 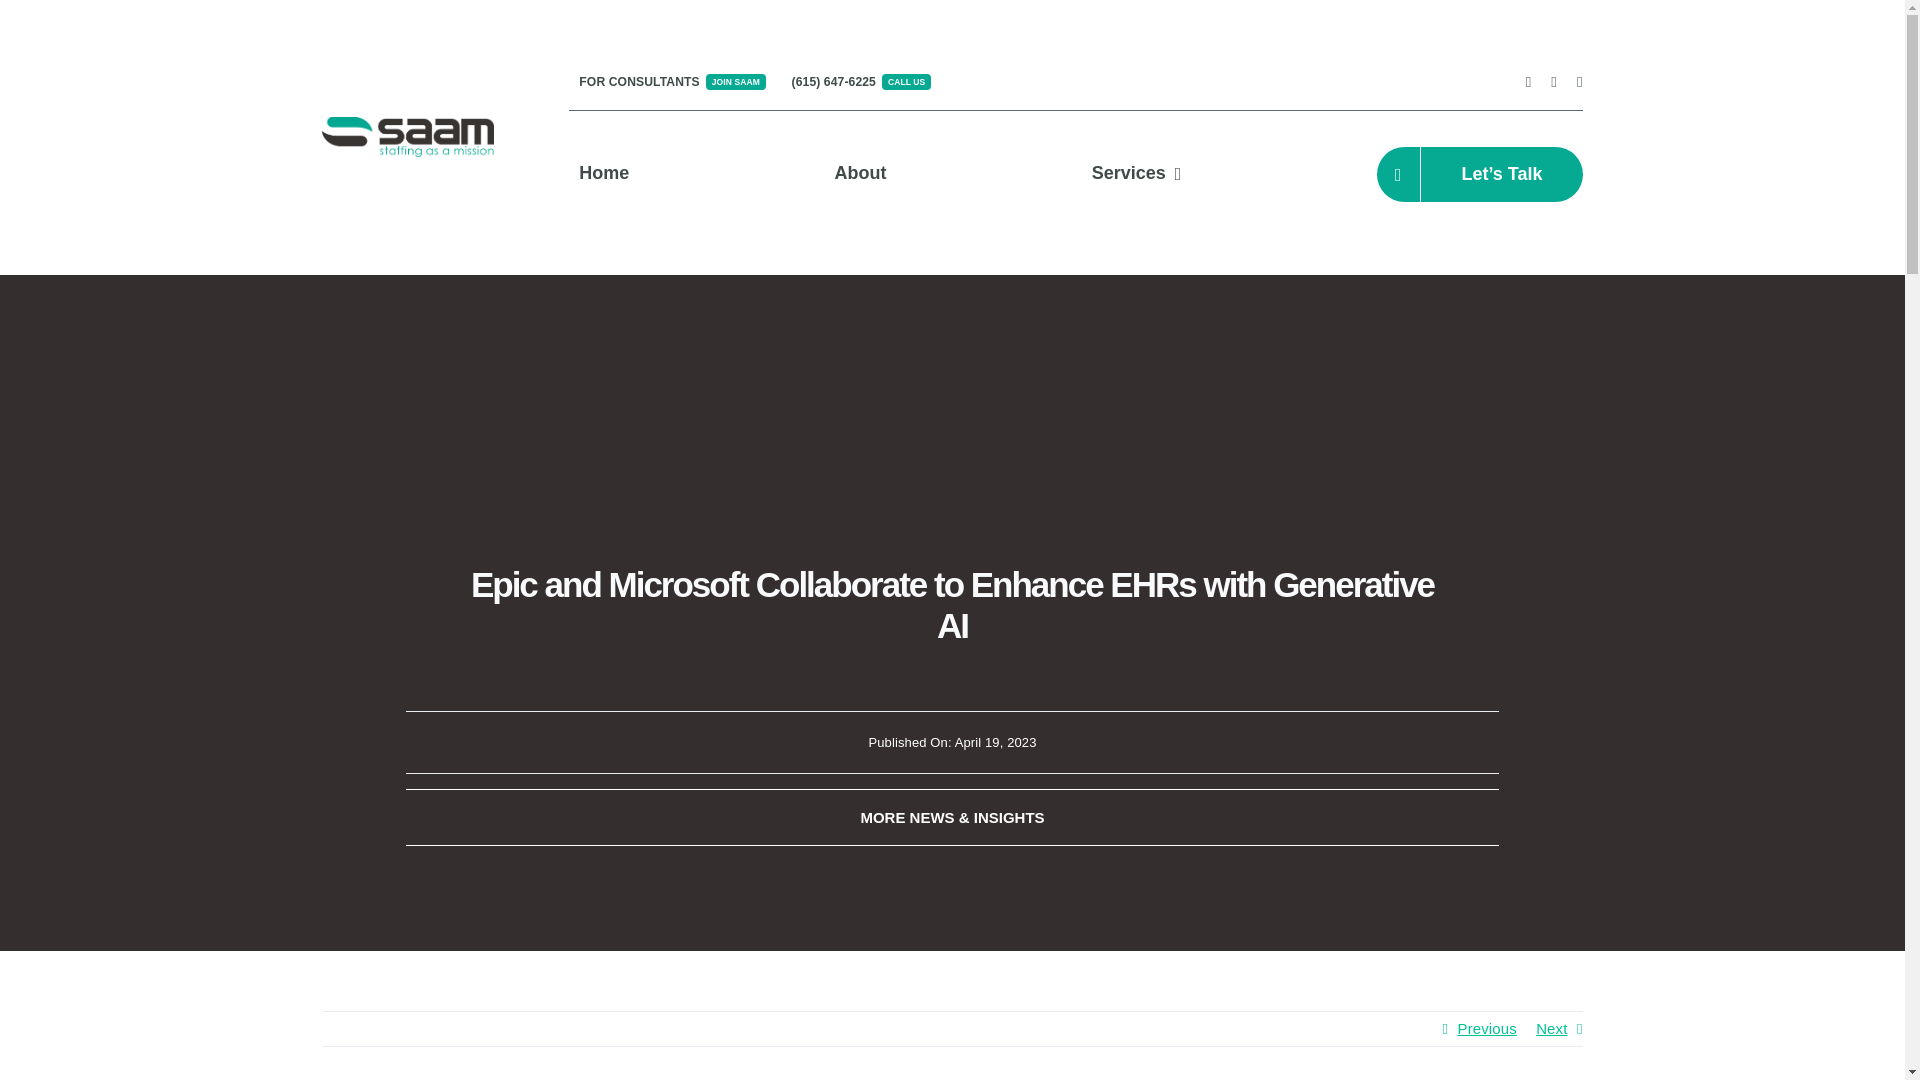 What do you see at coordinates (1551, 1028) in the screenshot?
I see `Next` at bounding box center [1551, 1028].